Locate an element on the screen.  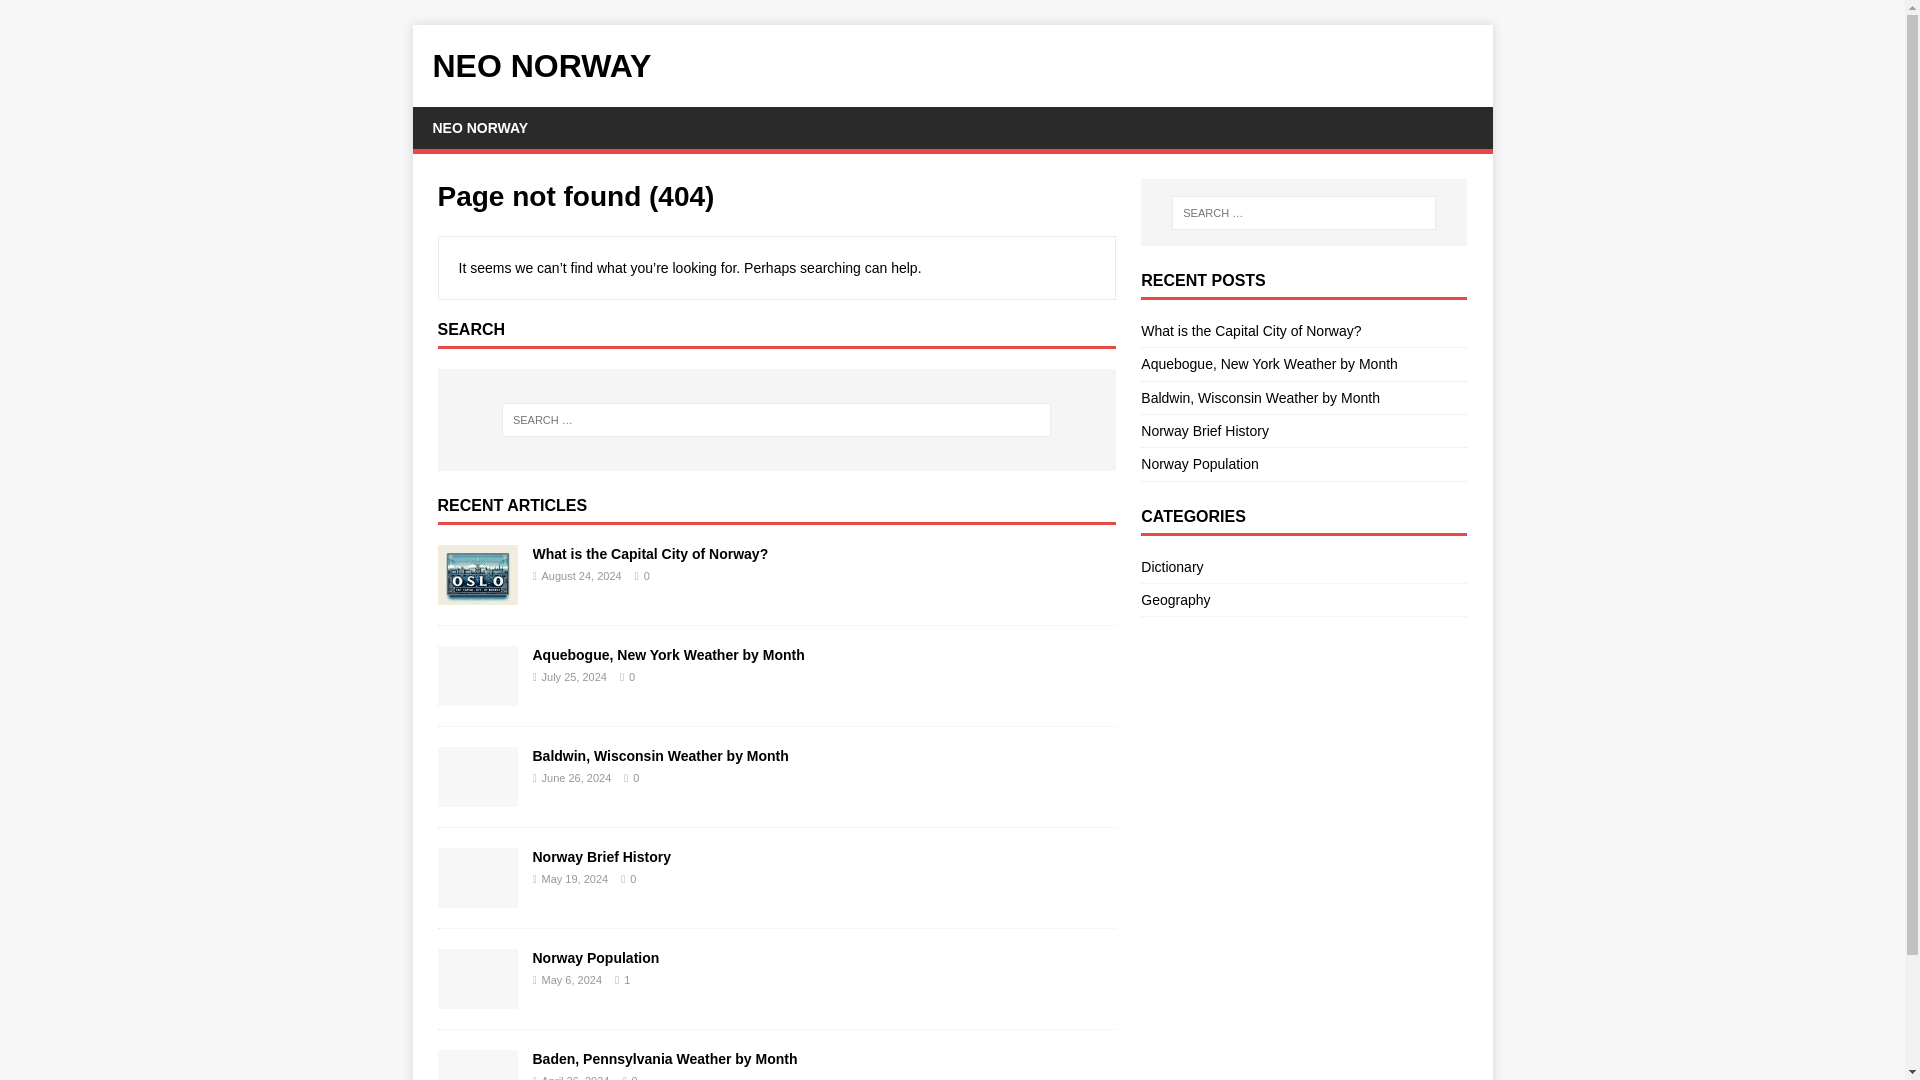
Aquebogue, New York Weather by Month is located at coordinates (478, 694).